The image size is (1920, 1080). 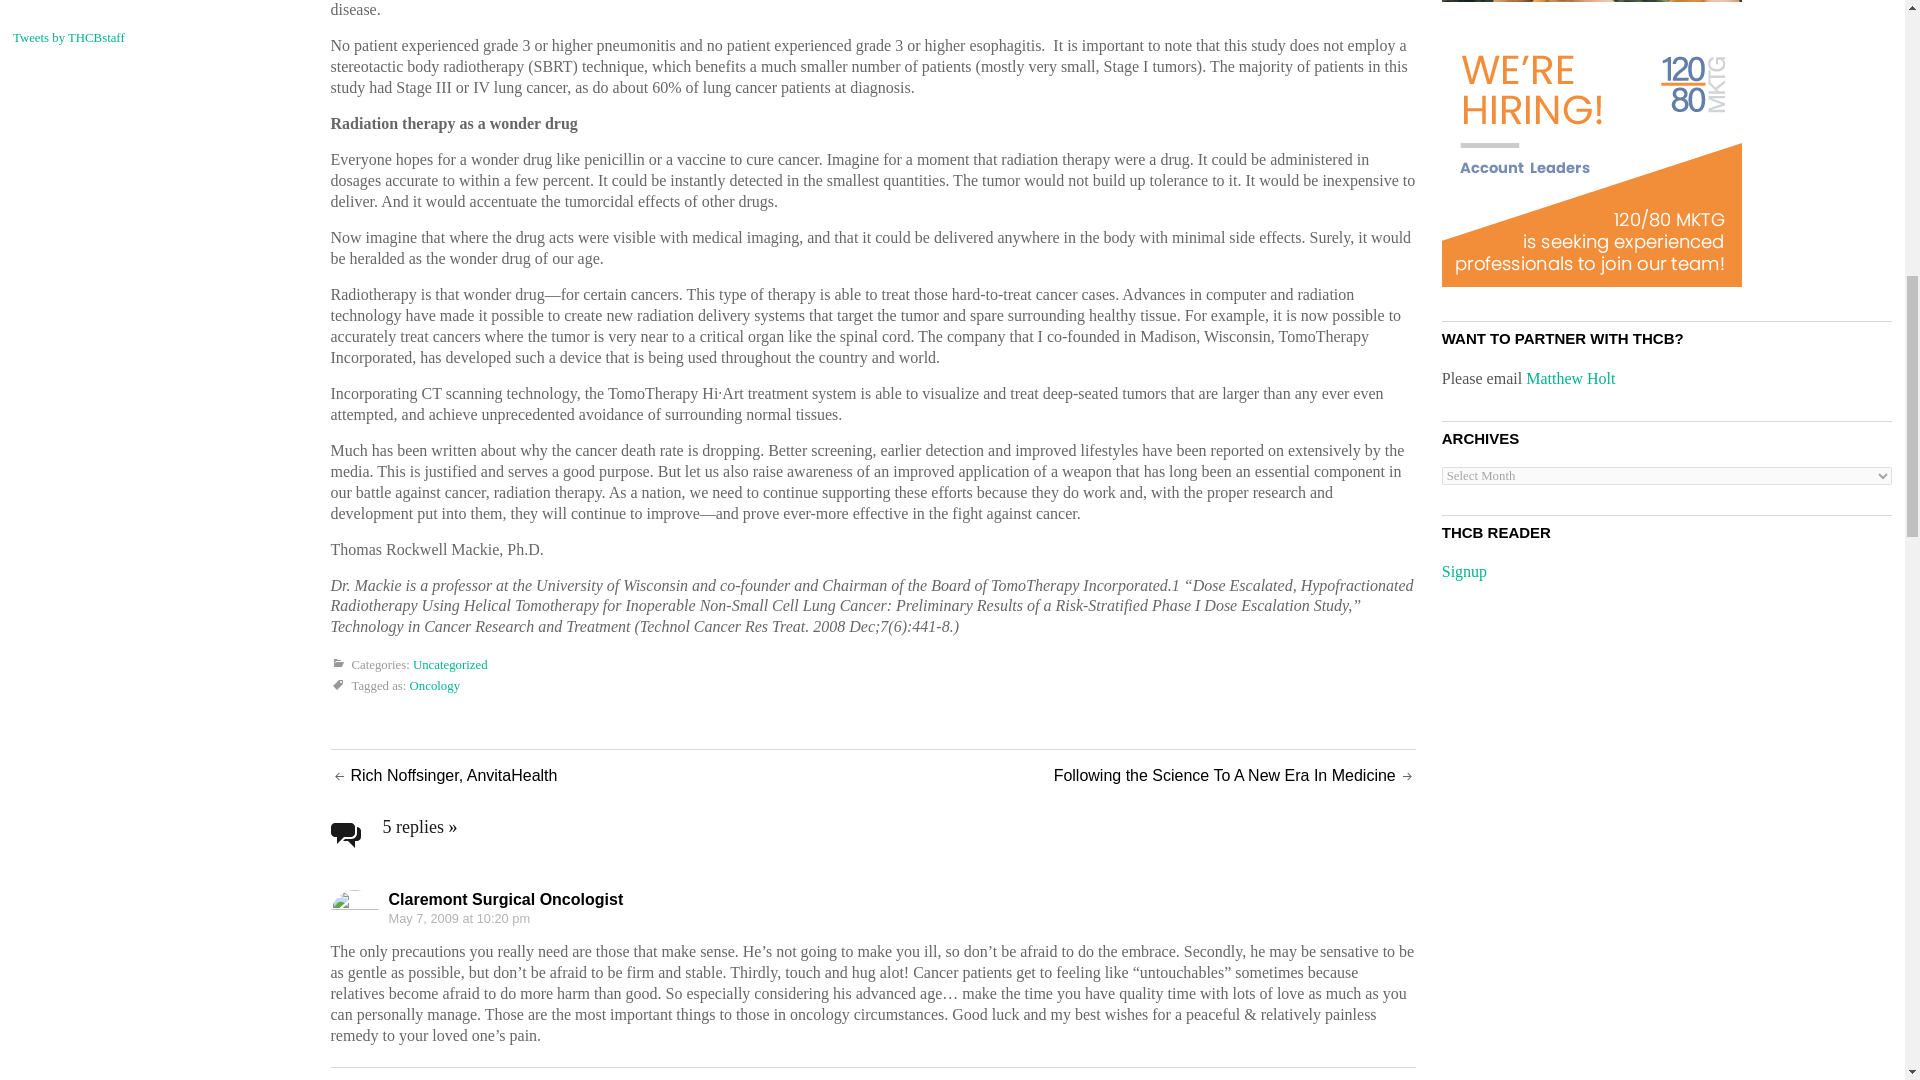 What do you see at coordinates (450, 665) in the screenshot?
I see `Uncategorized` at bounding box center [450, 665].